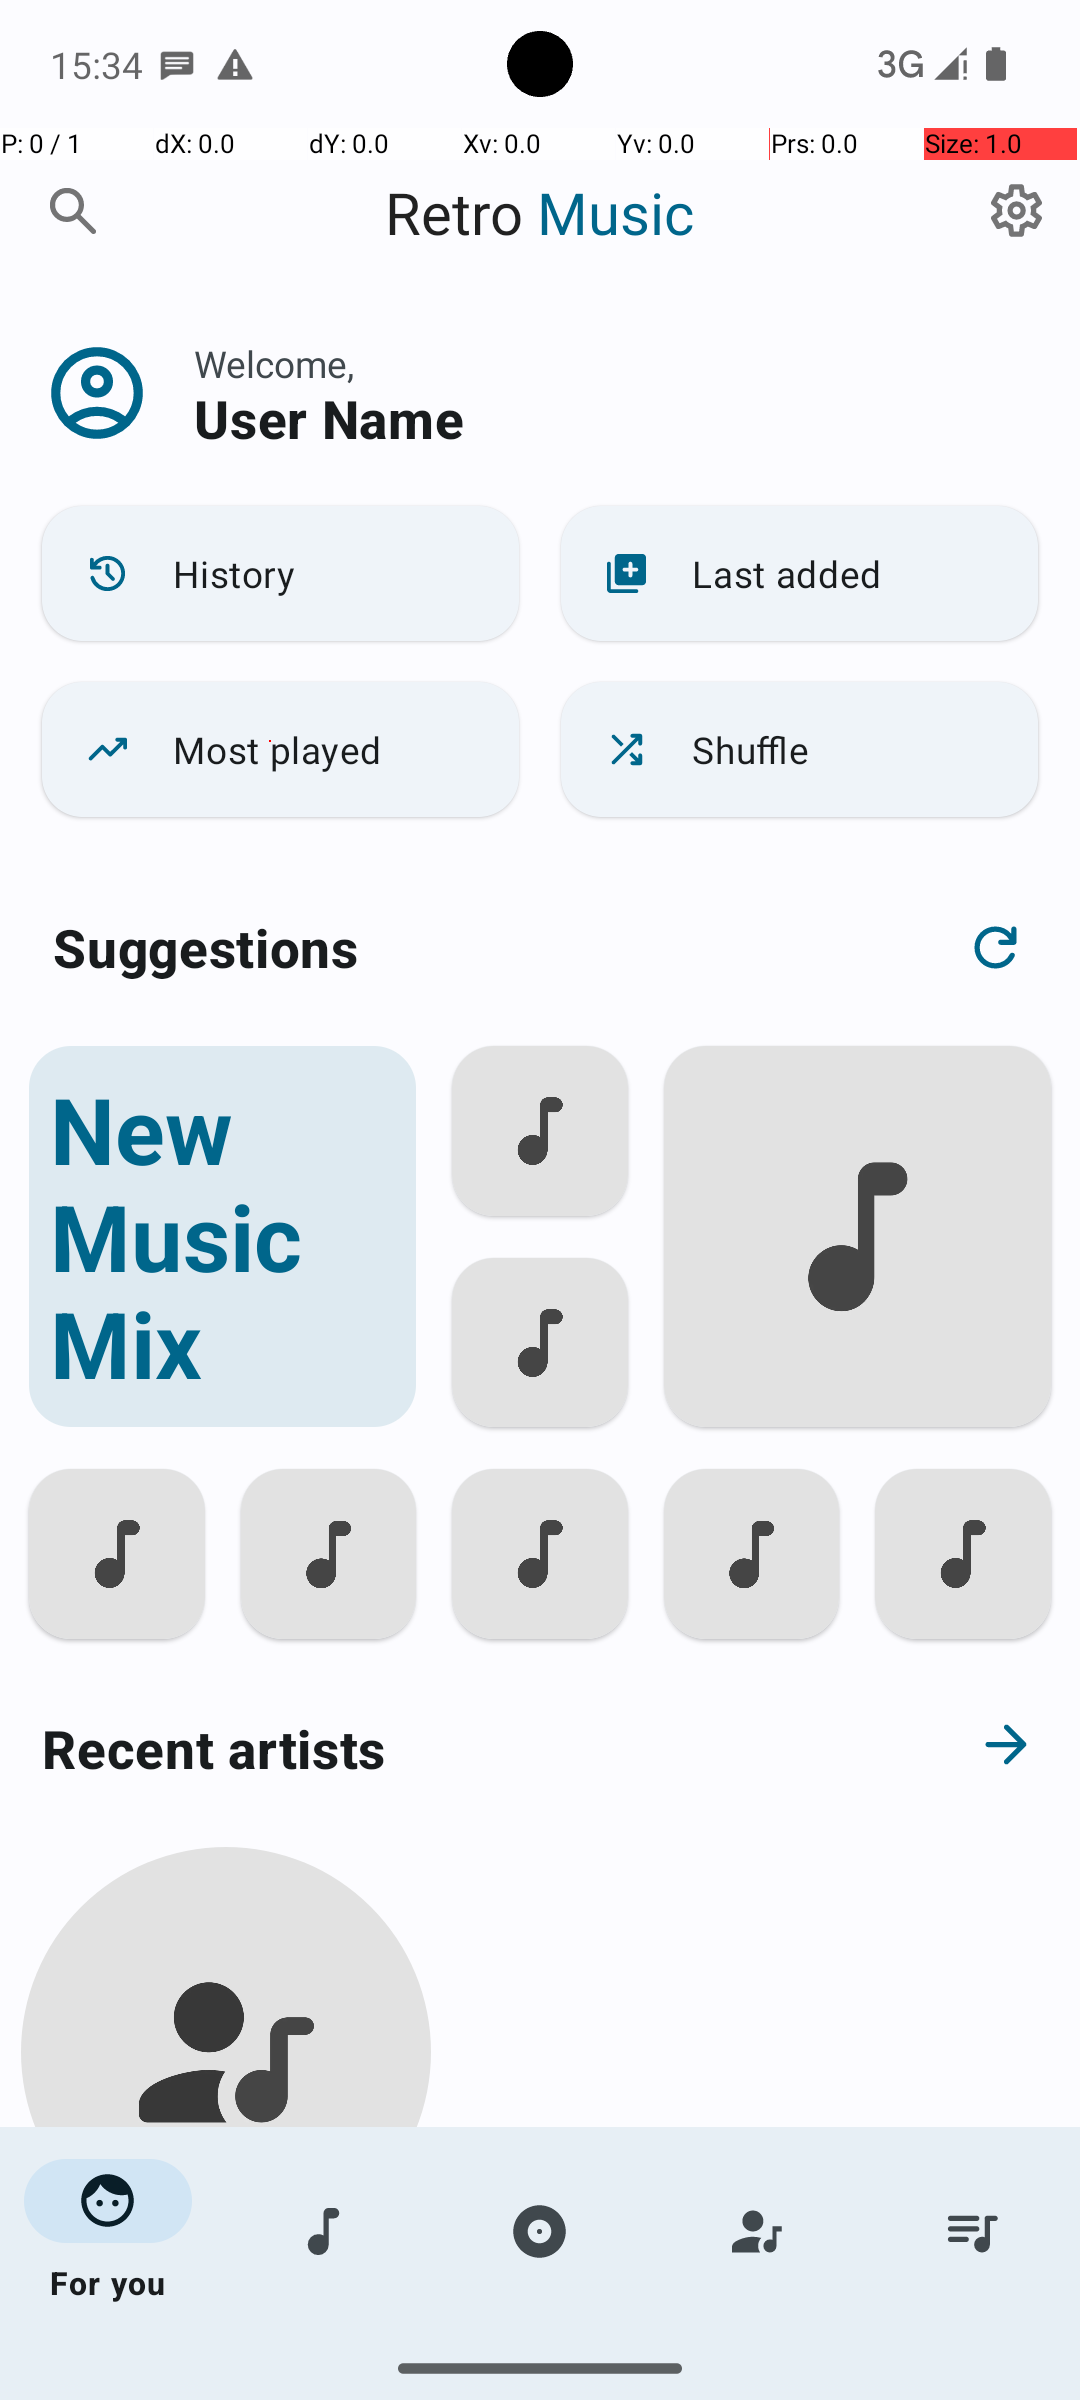 This screenshot has width=1080, height=2400. Describe the element at coordinates (540, 212) in the screenshot. I see `Retro Music` at that location.